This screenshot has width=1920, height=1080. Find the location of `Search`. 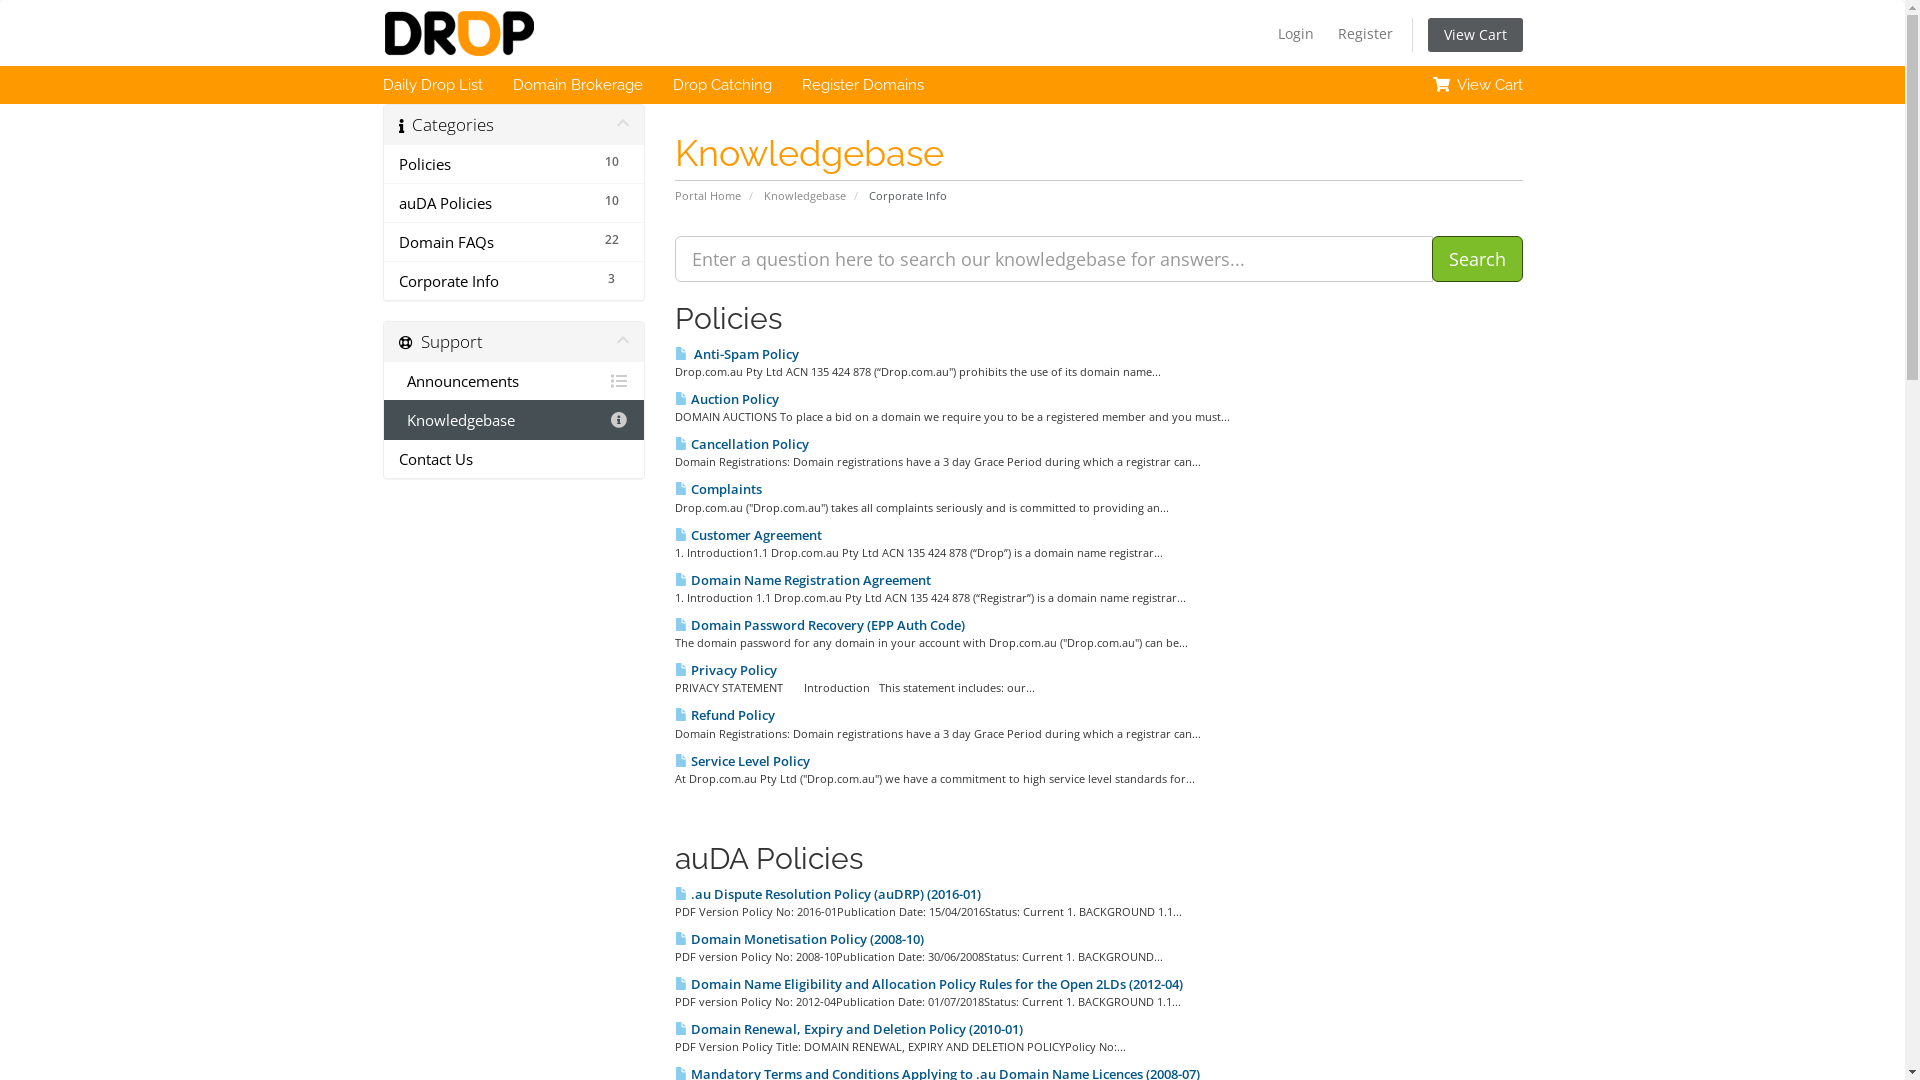

Search is located at coordinates (1478, 259).